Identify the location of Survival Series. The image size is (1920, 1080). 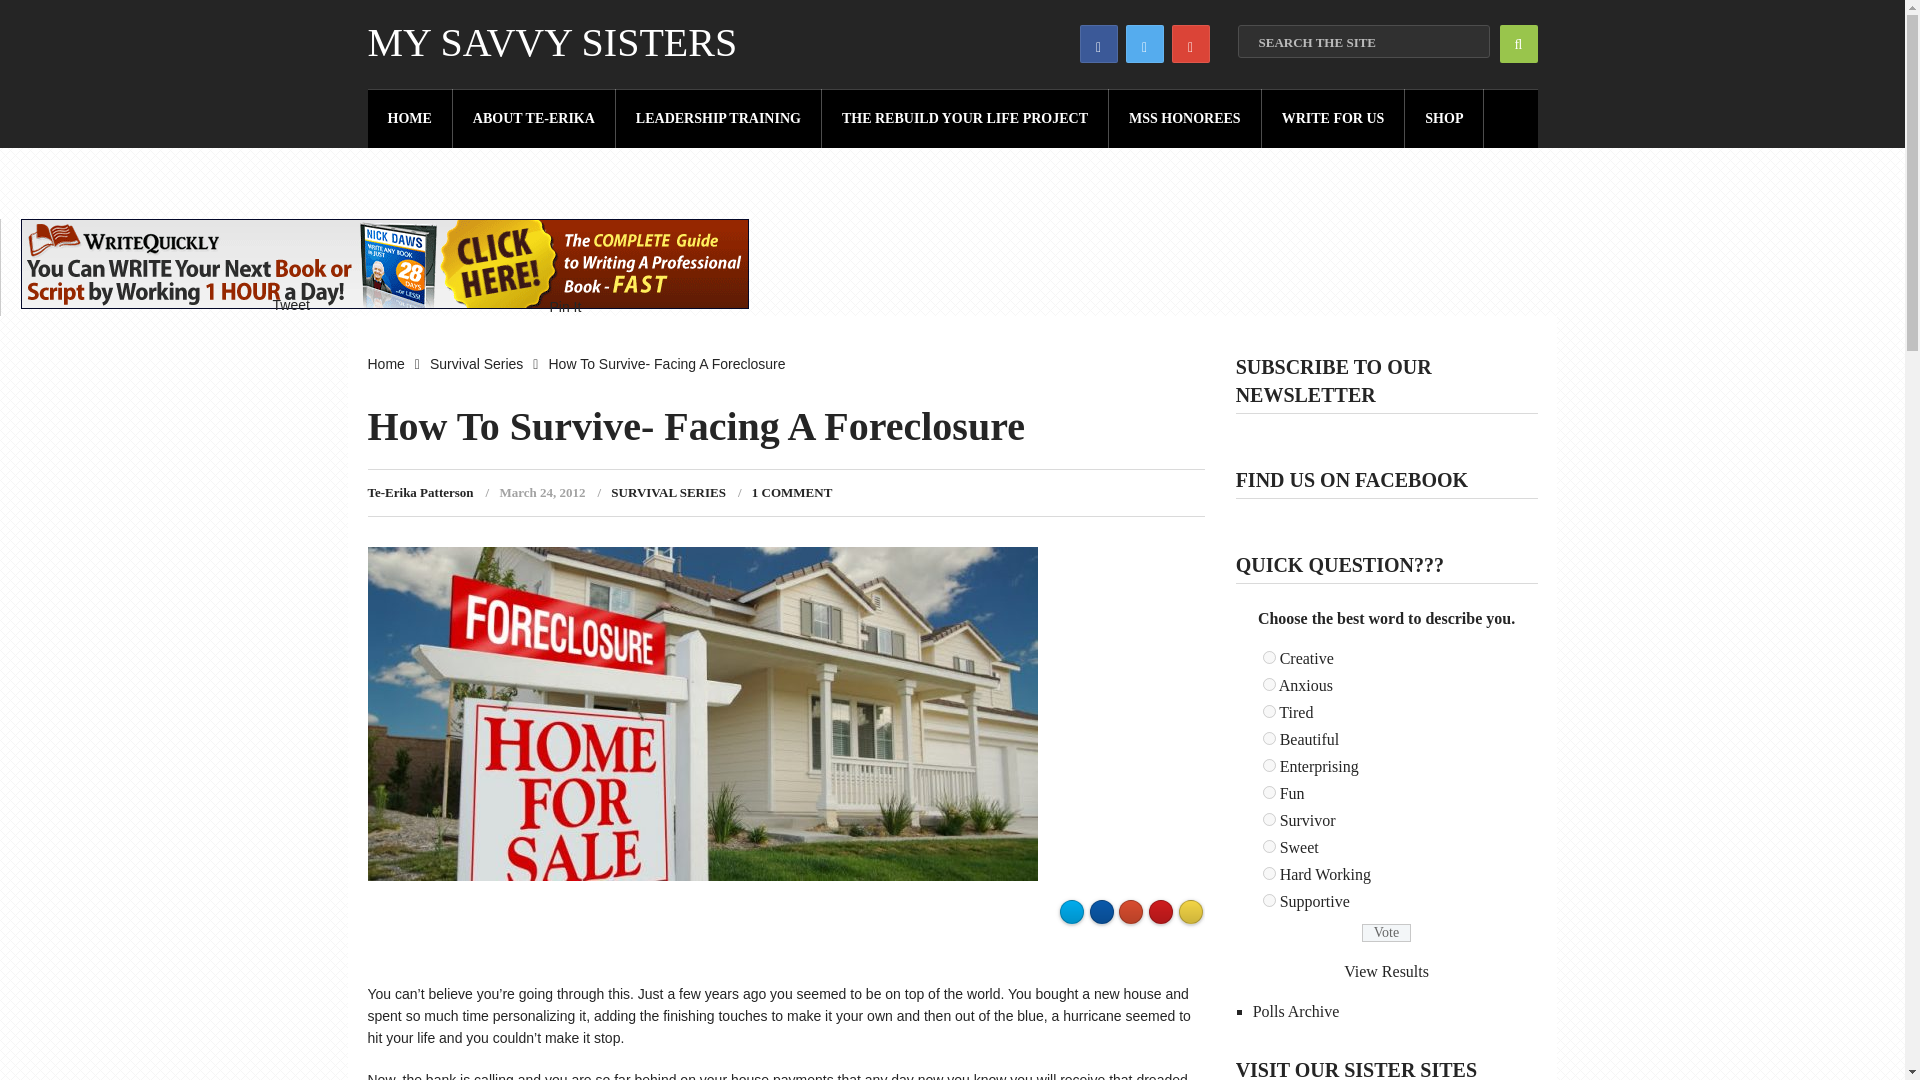
(476, 364).